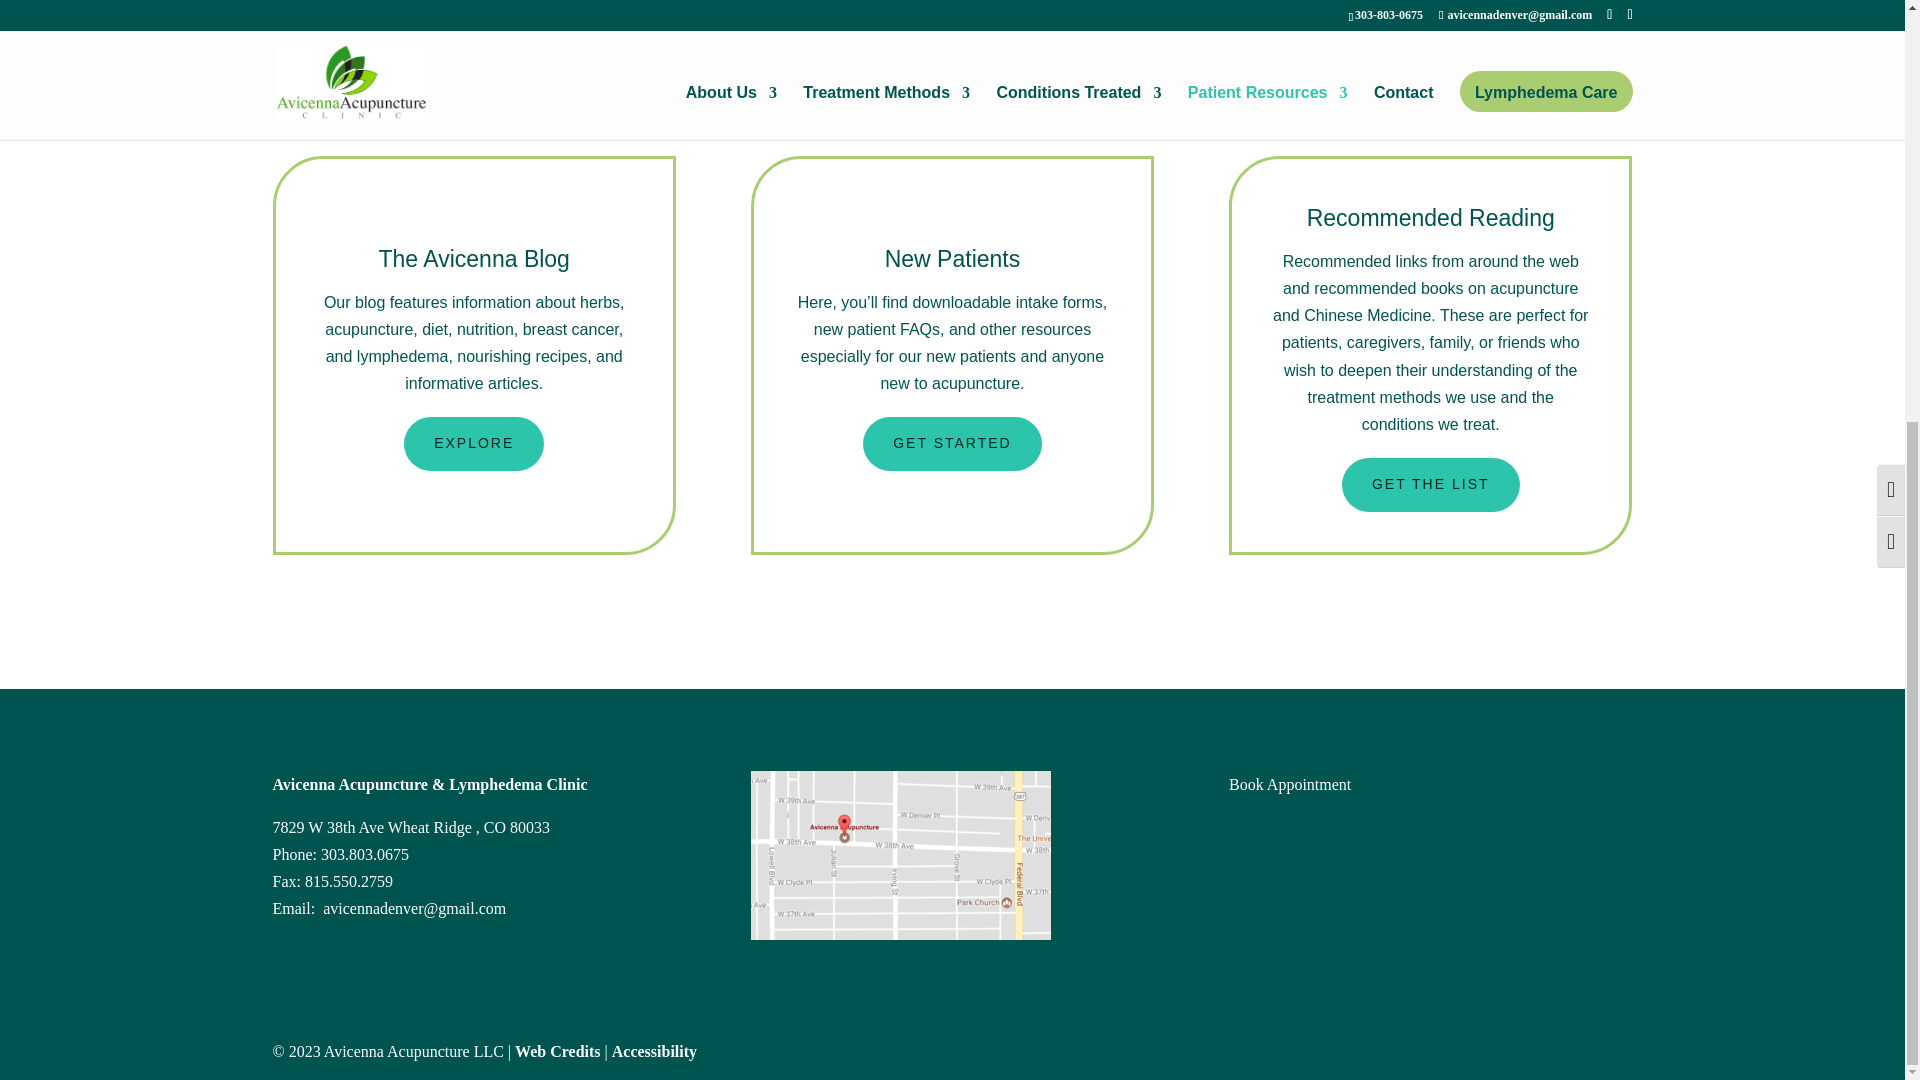 The width and height of the screenshot is (1920, 1080). Describe the element at coordinates (1290, 784) in the screenshot. I see `Online Scheduling` at that location.